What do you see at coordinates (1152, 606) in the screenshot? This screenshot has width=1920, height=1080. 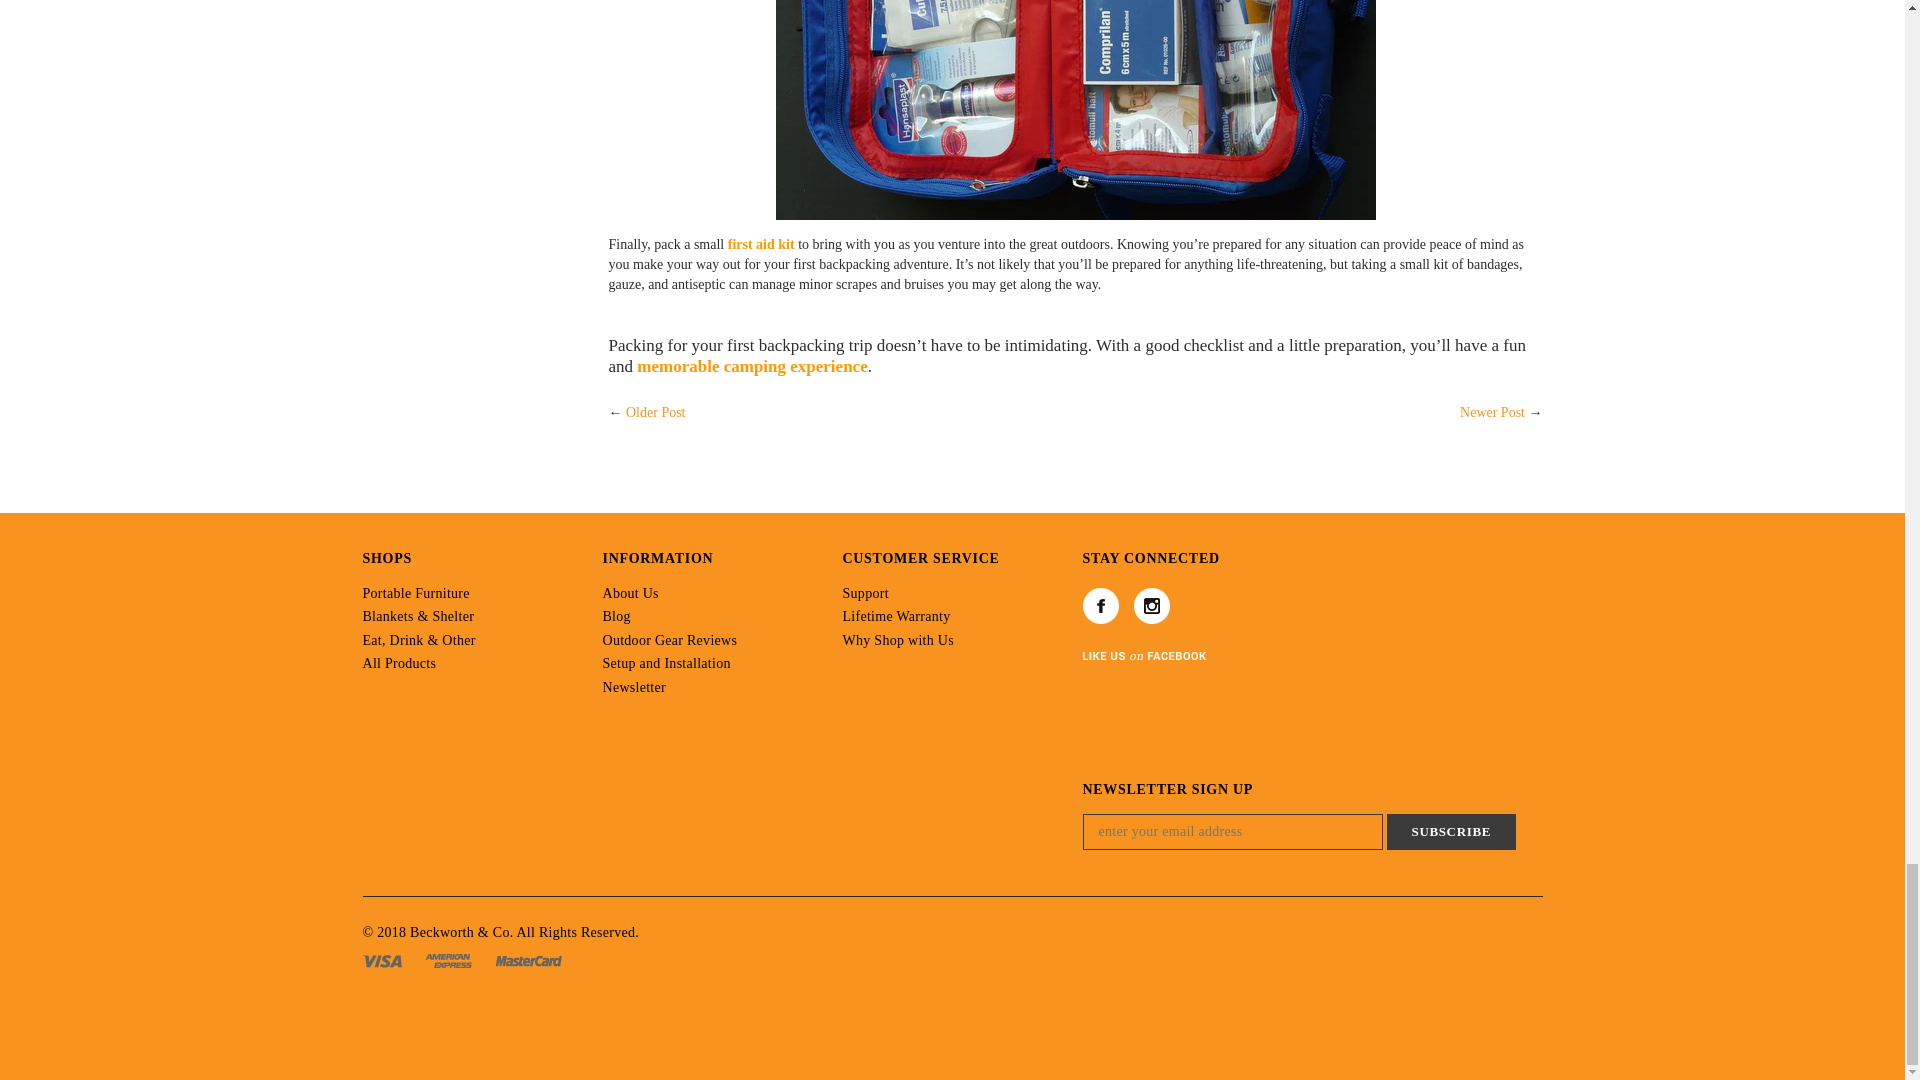 I see `Instagram` at bounding box center [1152, 606].